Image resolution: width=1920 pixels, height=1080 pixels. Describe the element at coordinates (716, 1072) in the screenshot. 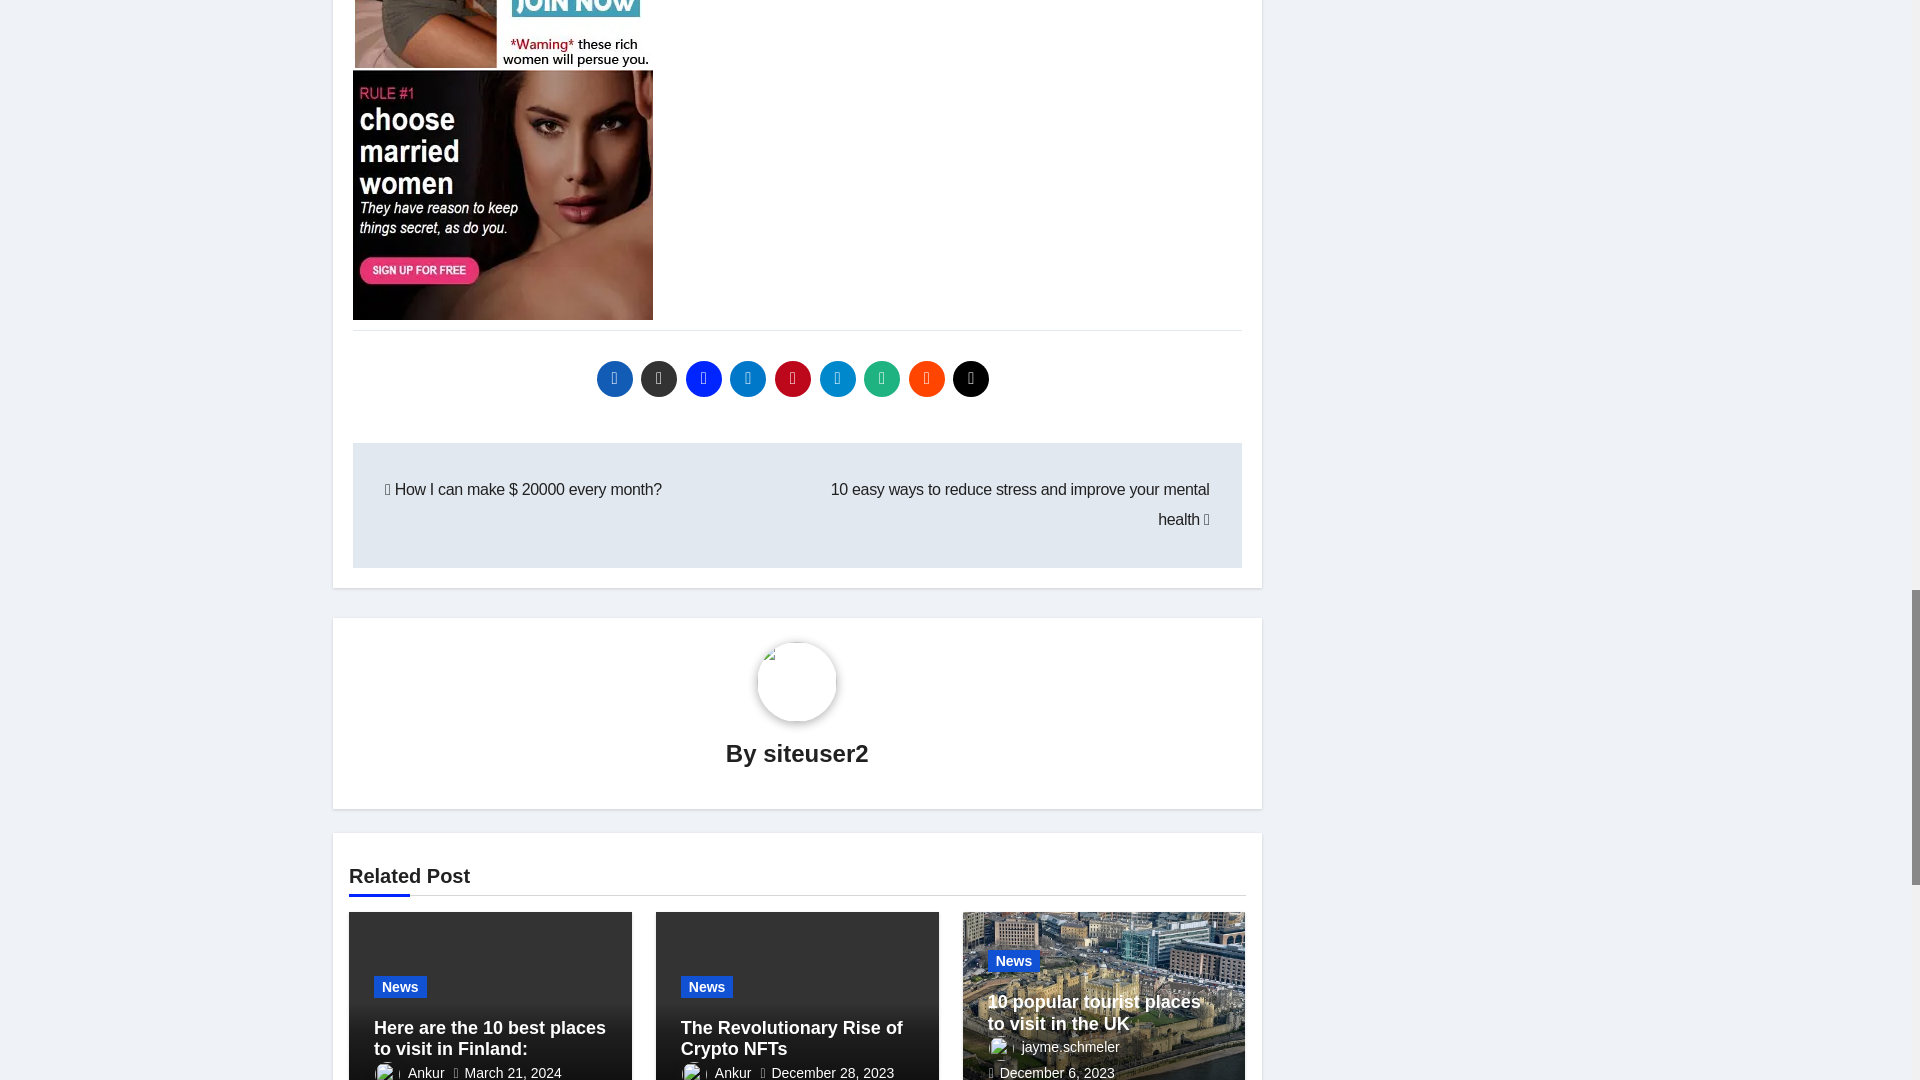

I see `Ankur` at that location.